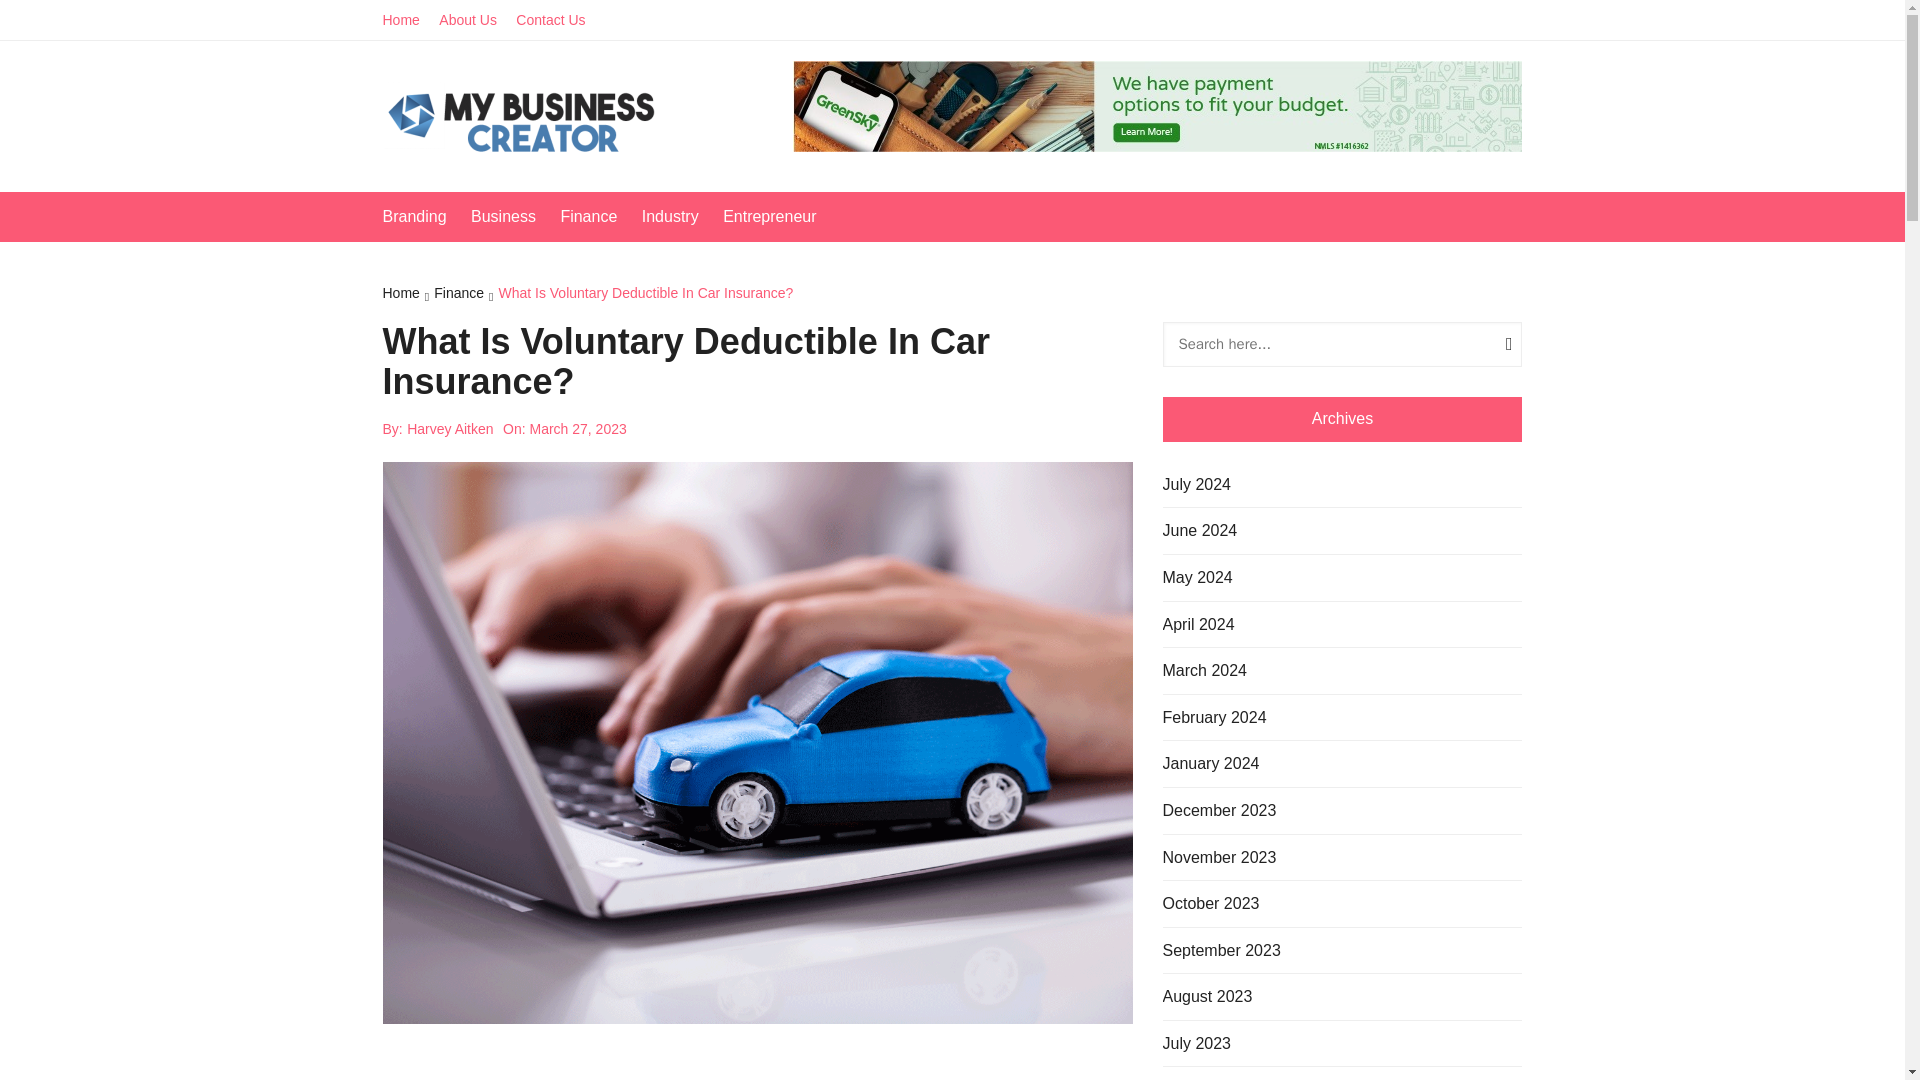 The width and height of the screenshot is (1920, 1080). What do you see at coordinates (644, 294) in the screenshot?
I see `What Is Voluntary Deductible In Car Insurance?` at bounding box center [644, 294].